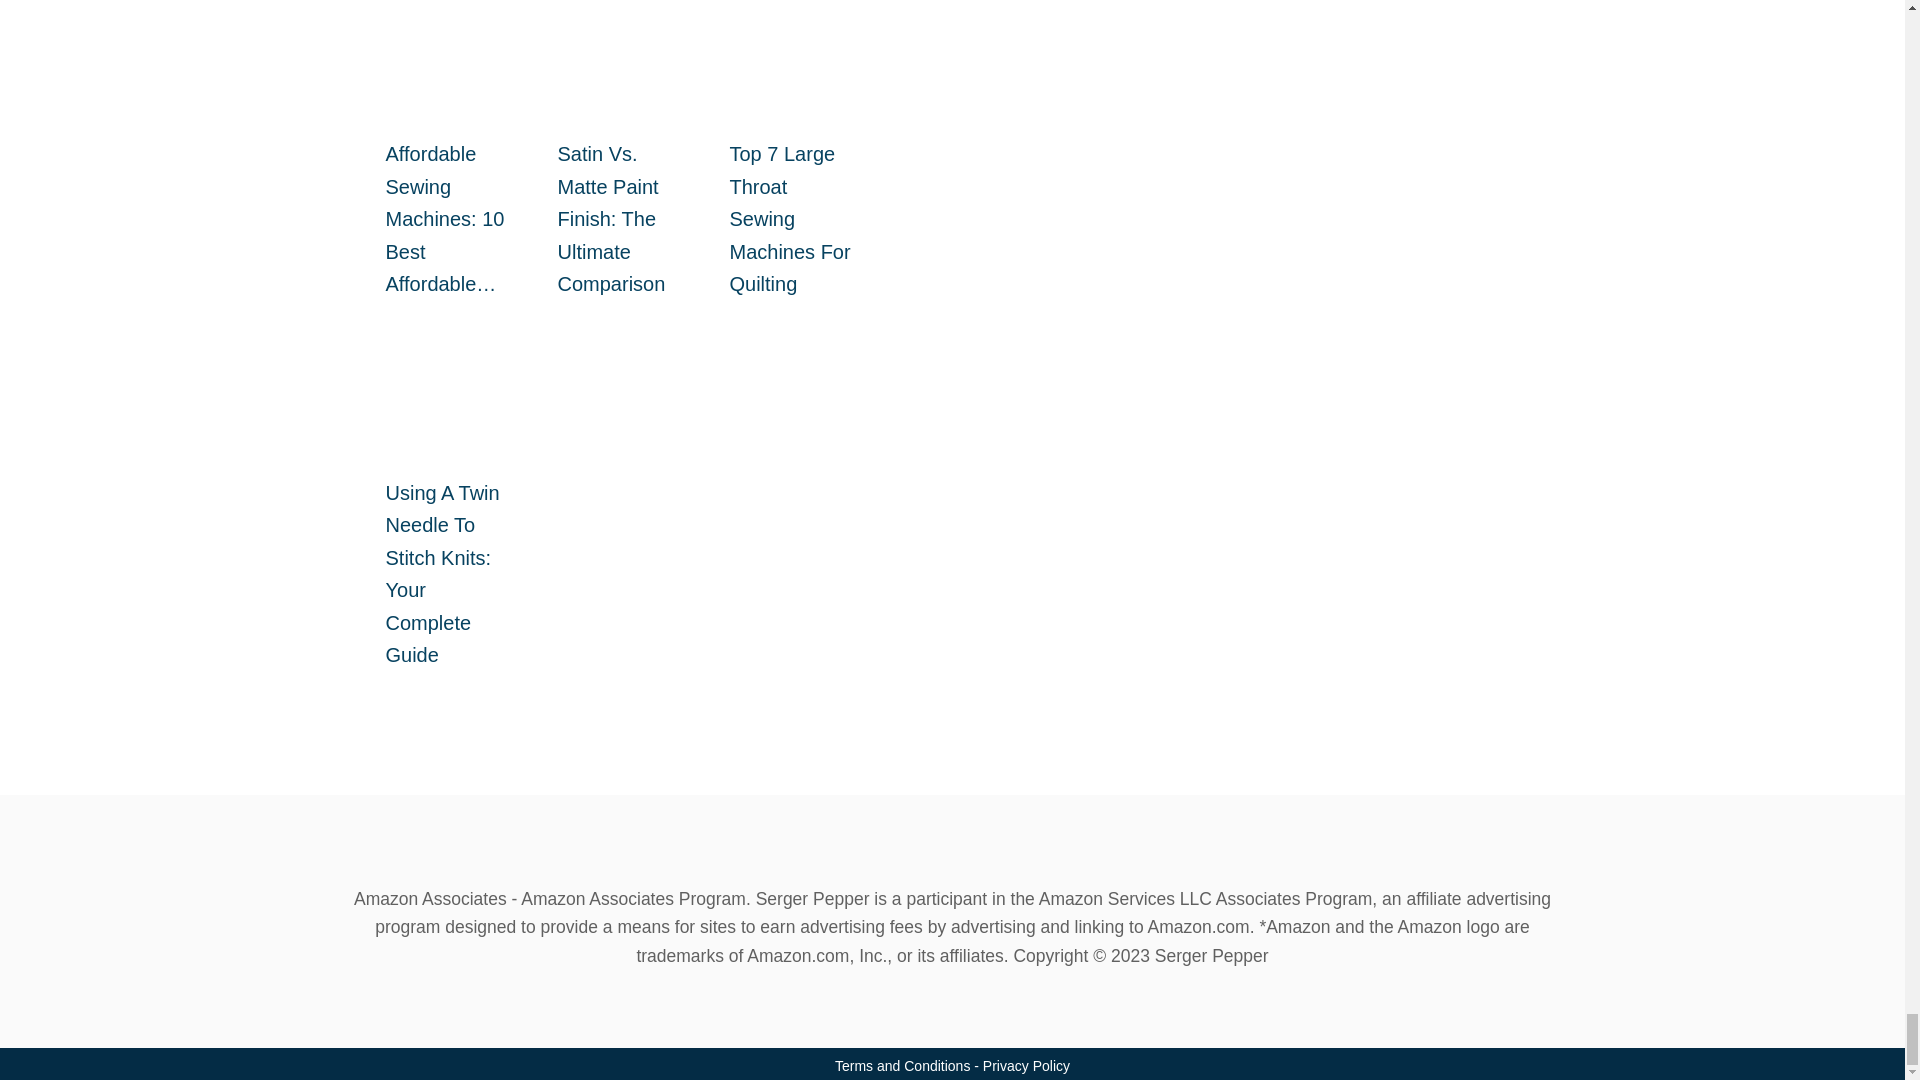 The image size is (1920, 1080). What do you see at coordinates (448, 369) in the screenshot?
I see `Using A Twin Needle To Stitch Knits: Your Complete Guide` at bounding box center [448, 369].